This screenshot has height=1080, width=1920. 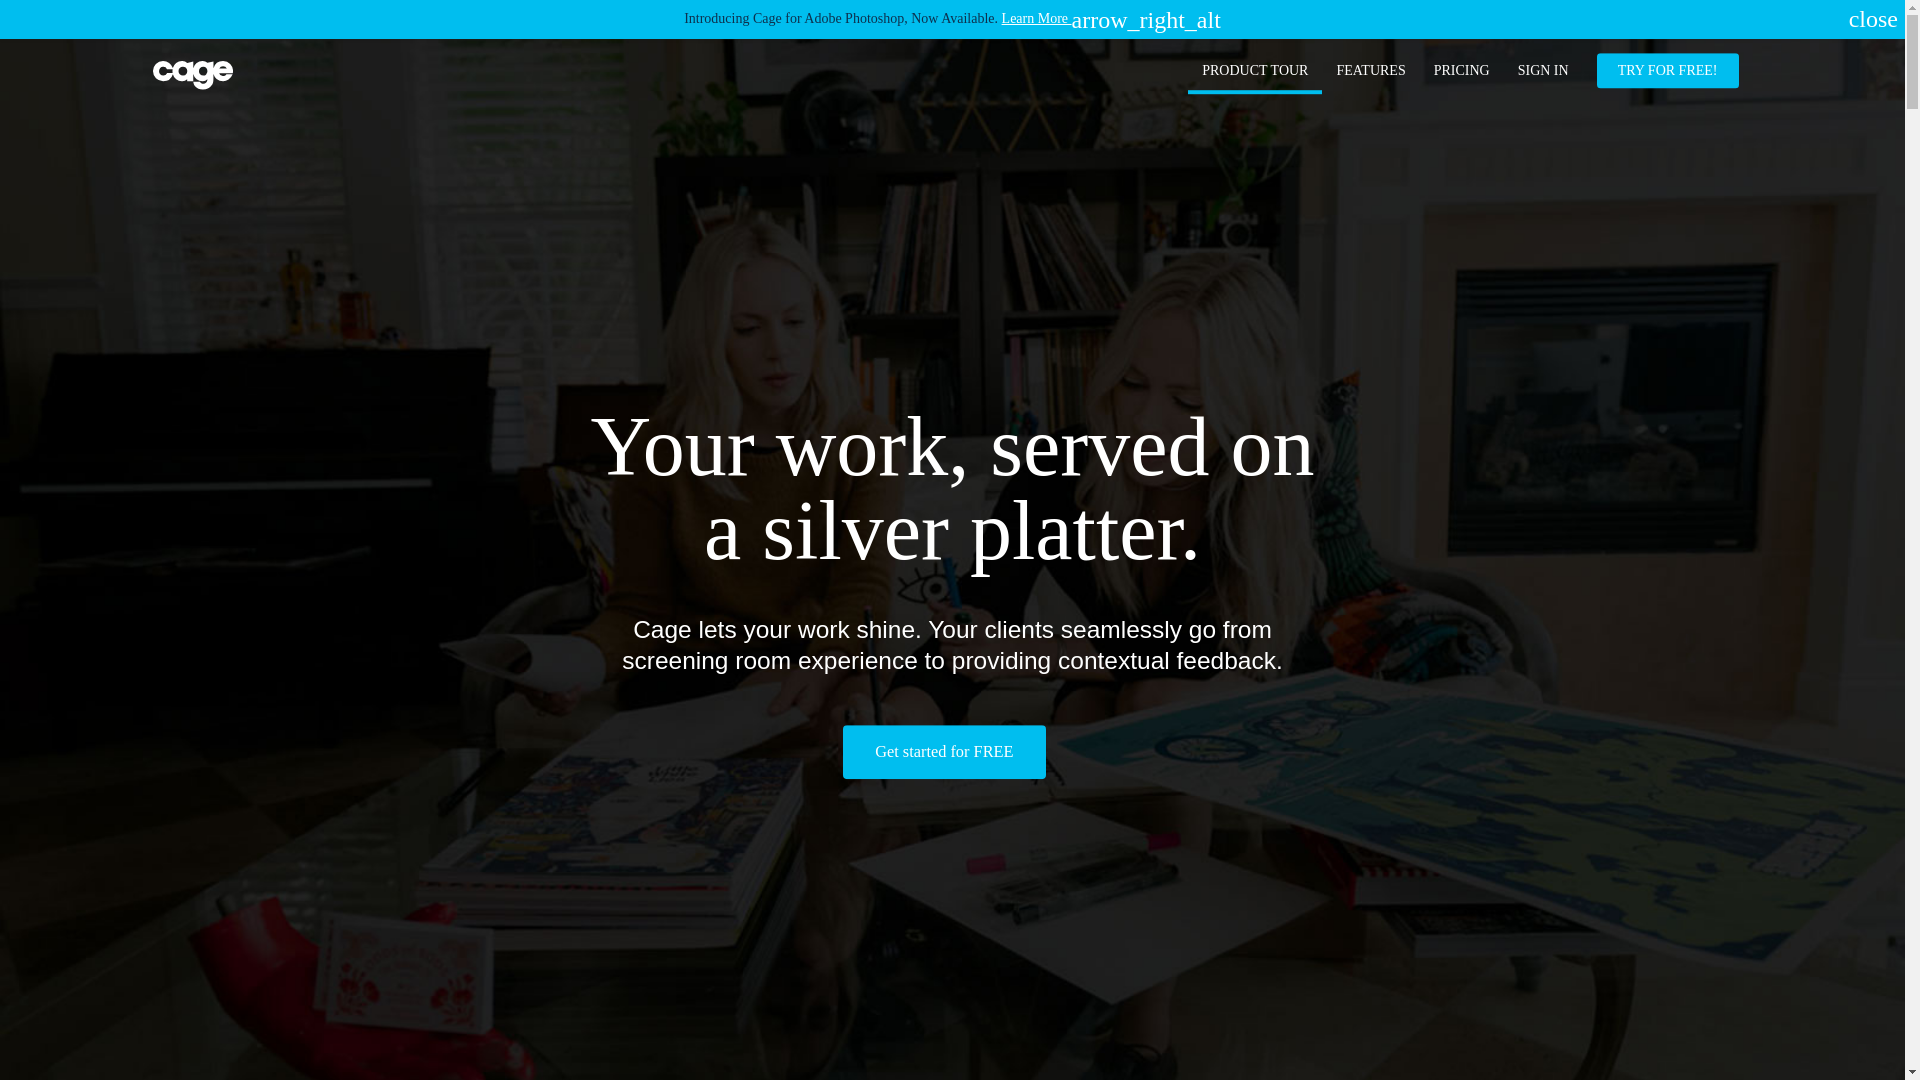 I want to click on PRICING, so click(x=1462, y=70).